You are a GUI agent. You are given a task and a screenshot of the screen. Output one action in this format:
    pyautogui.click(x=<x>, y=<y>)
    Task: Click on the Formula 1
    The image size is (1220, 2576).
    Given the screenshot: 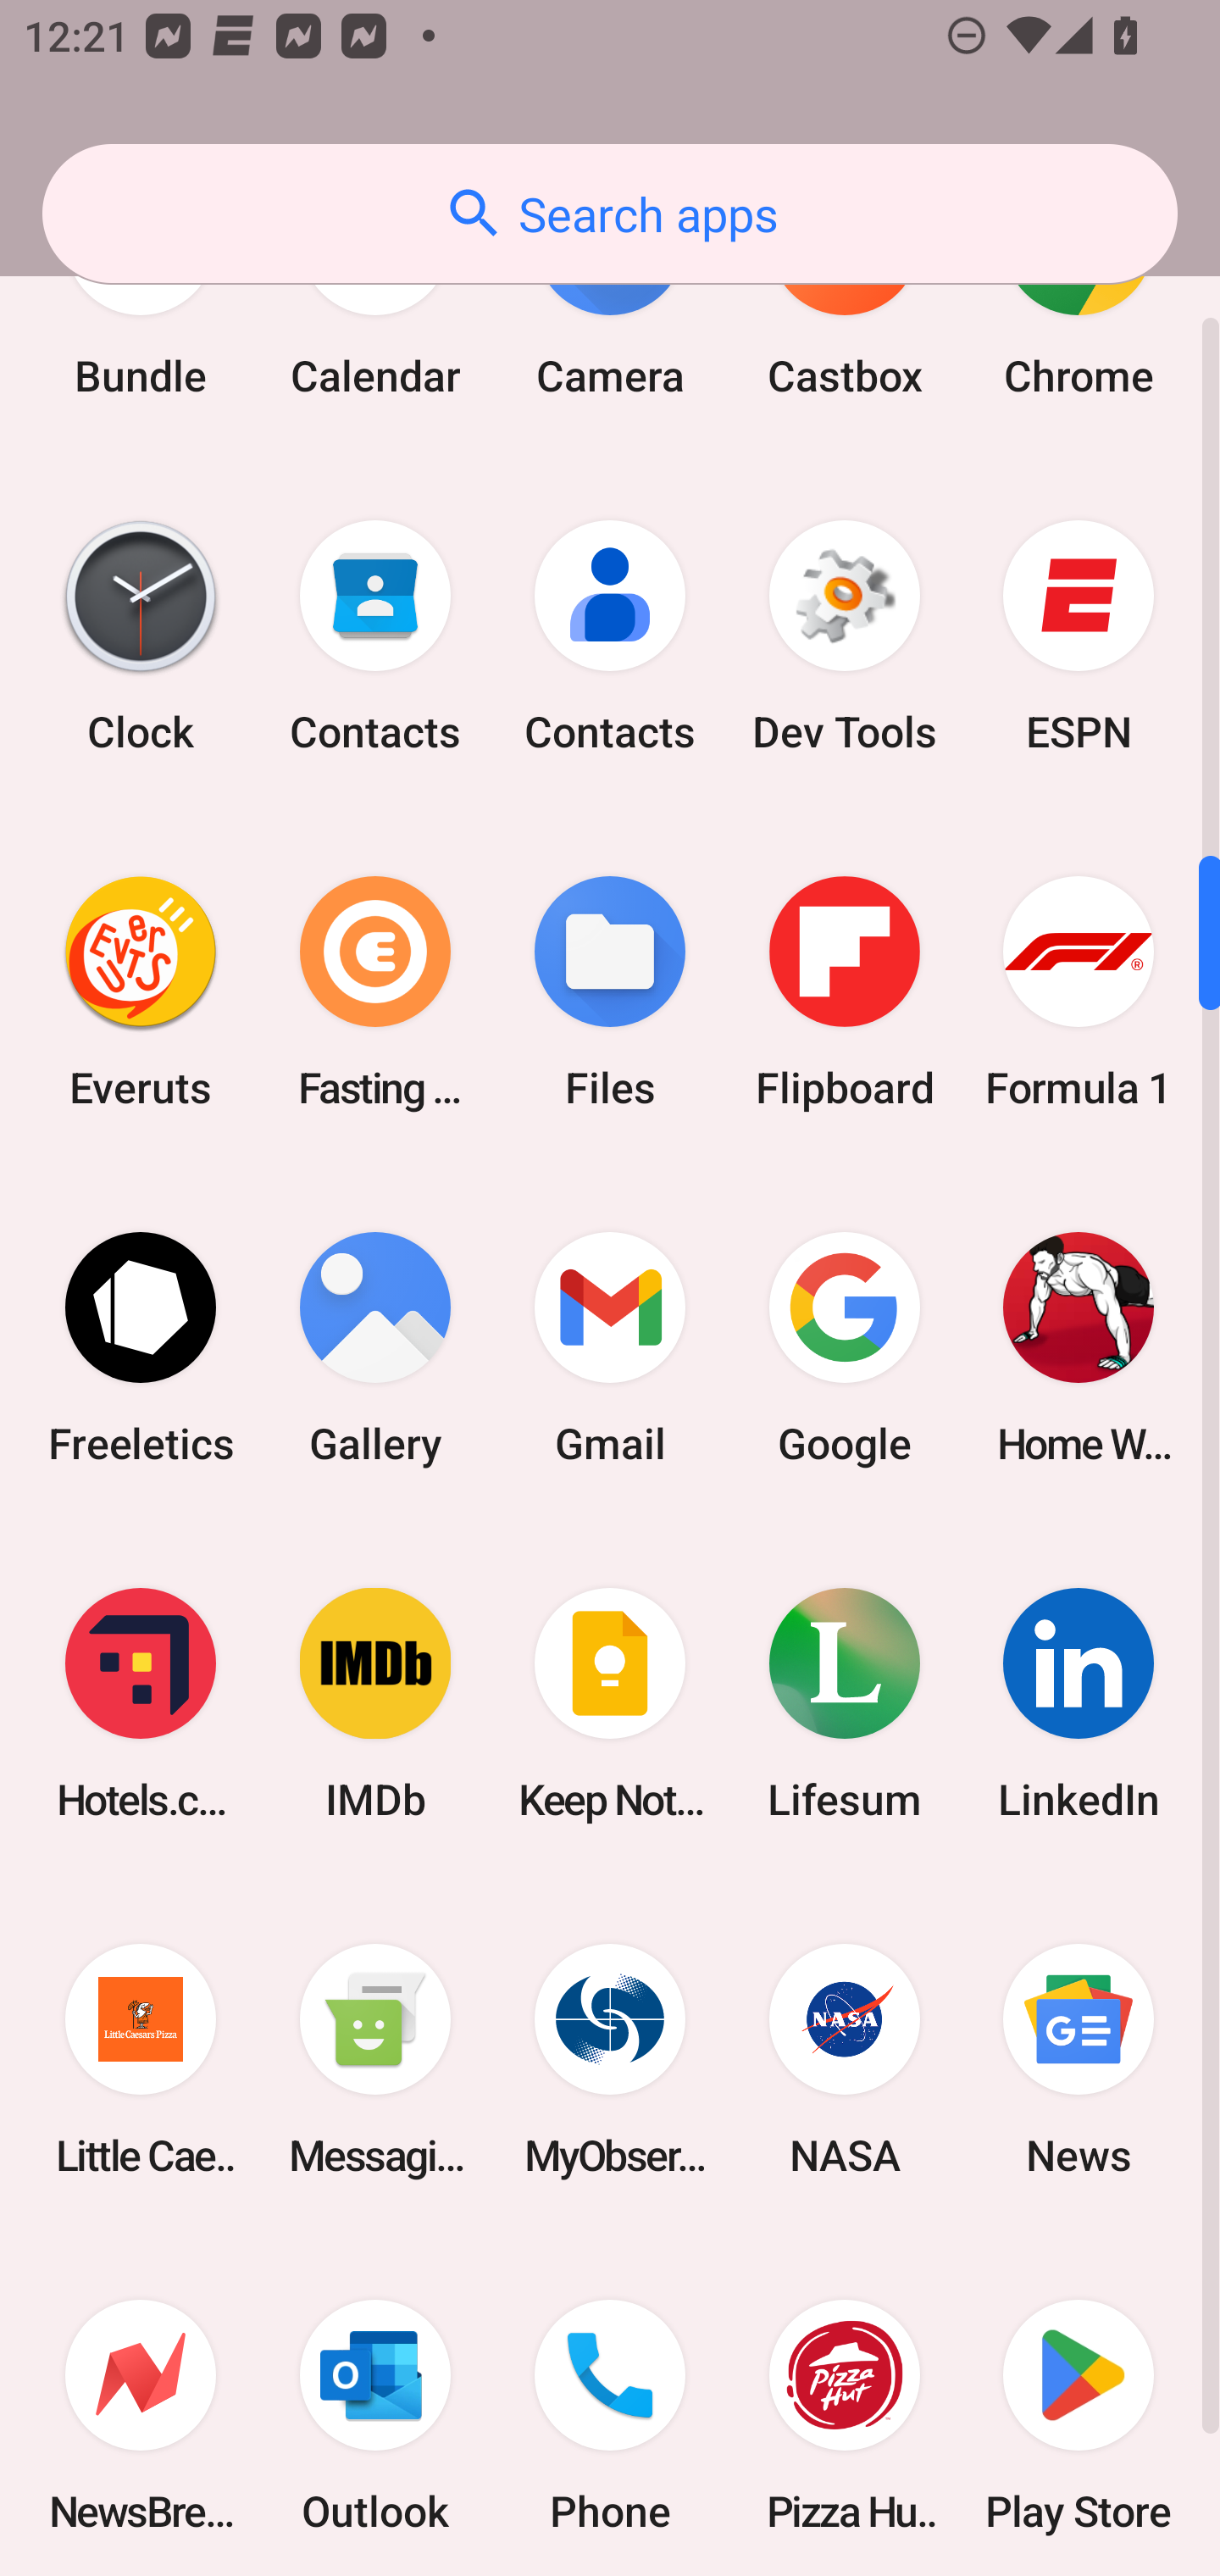 What is the action you would take?
    pyautogui.click(x=1079, y=991)
    